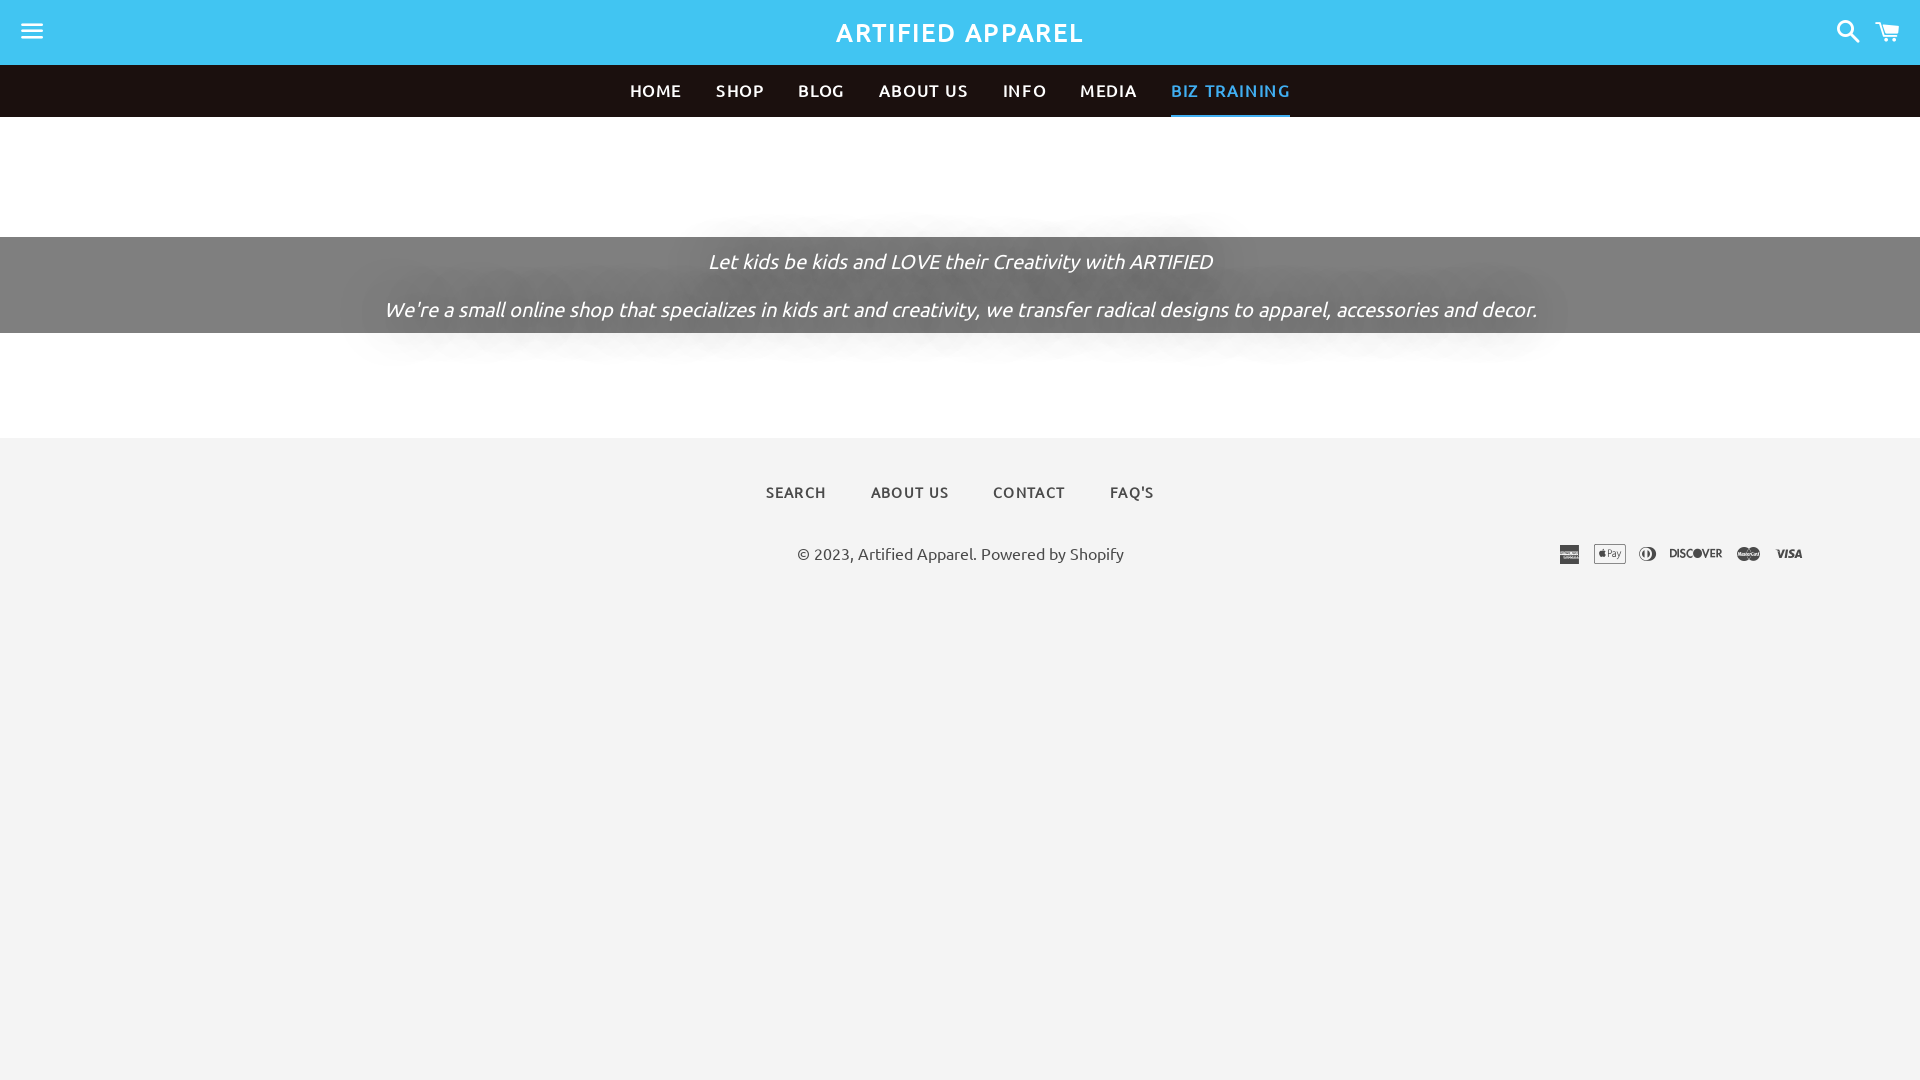 Image resolution: width=1920 pixels, height=1080 pixels. What do you see at coordinates (740, 90) in the screenshot?
I see `SHOP` at bounding box center [740, 90].